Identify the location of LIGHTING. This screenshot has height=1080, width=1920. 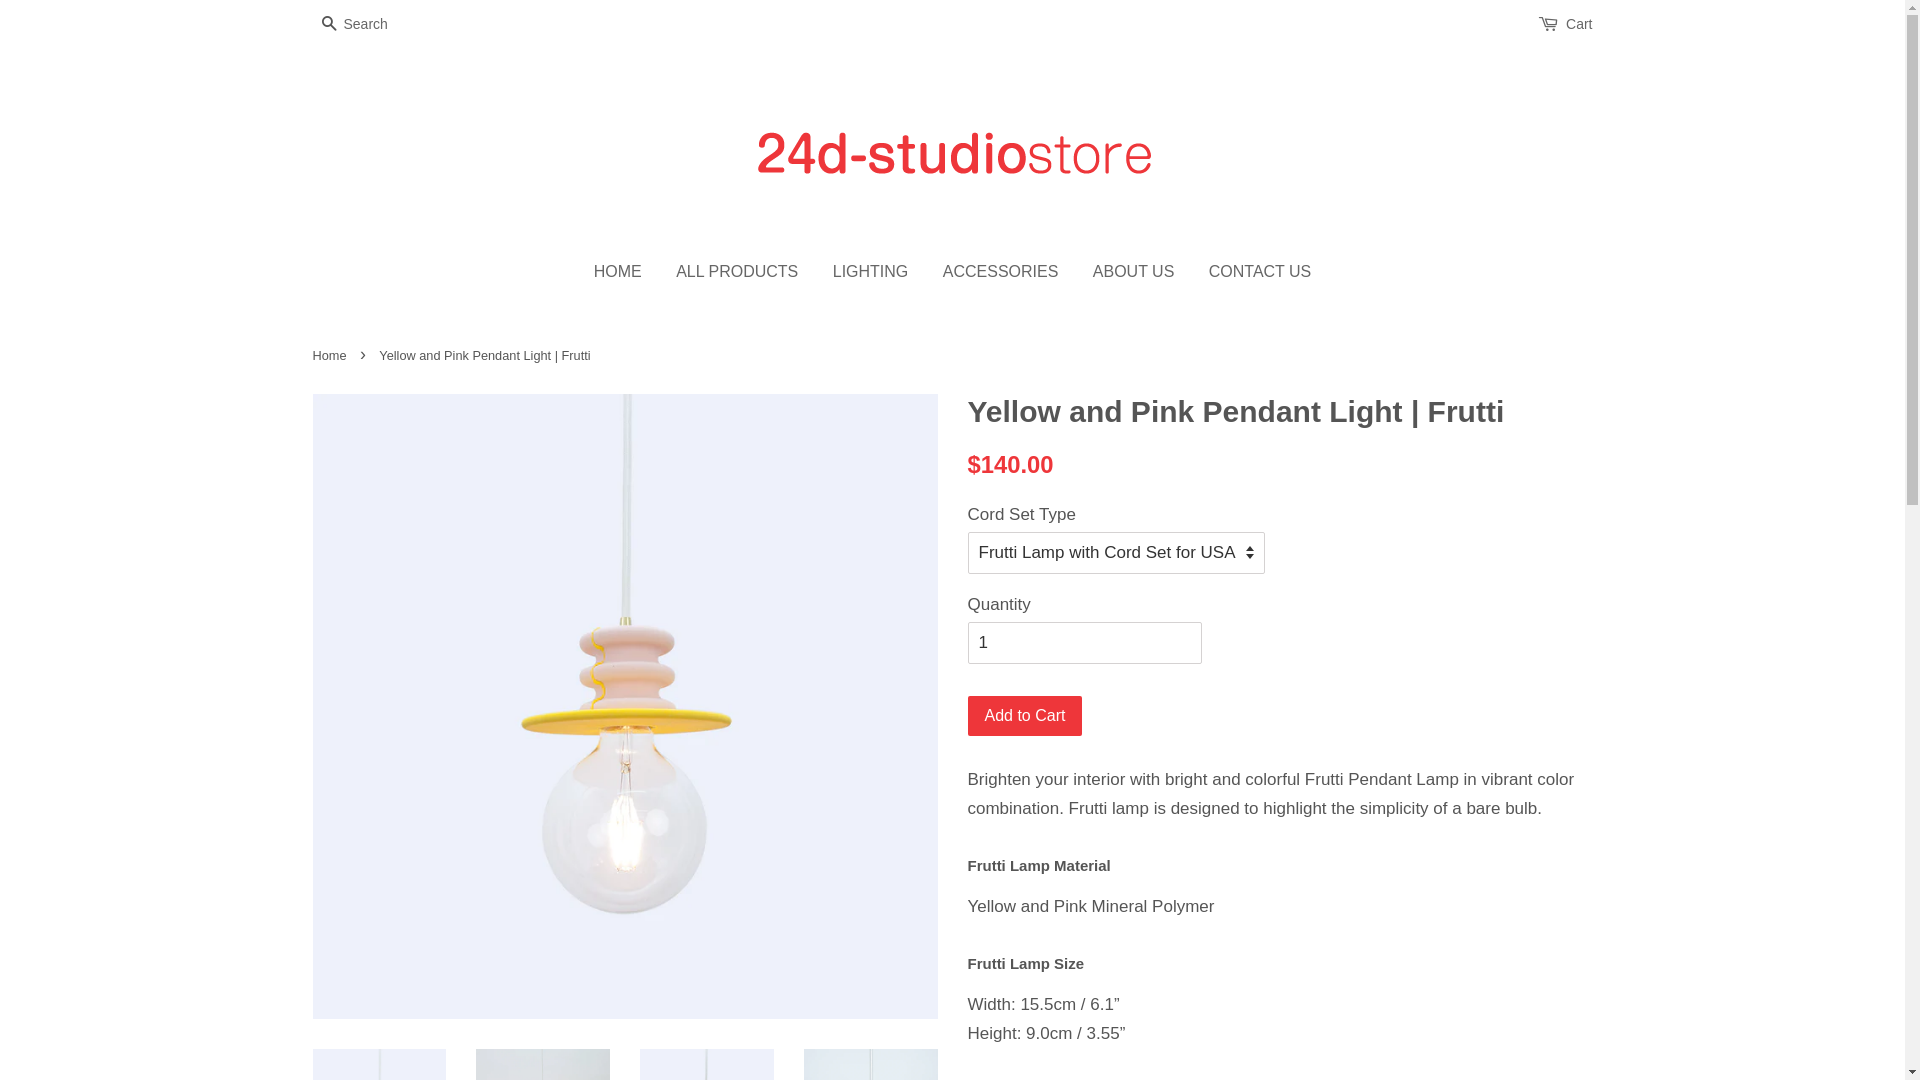
(871, 272).